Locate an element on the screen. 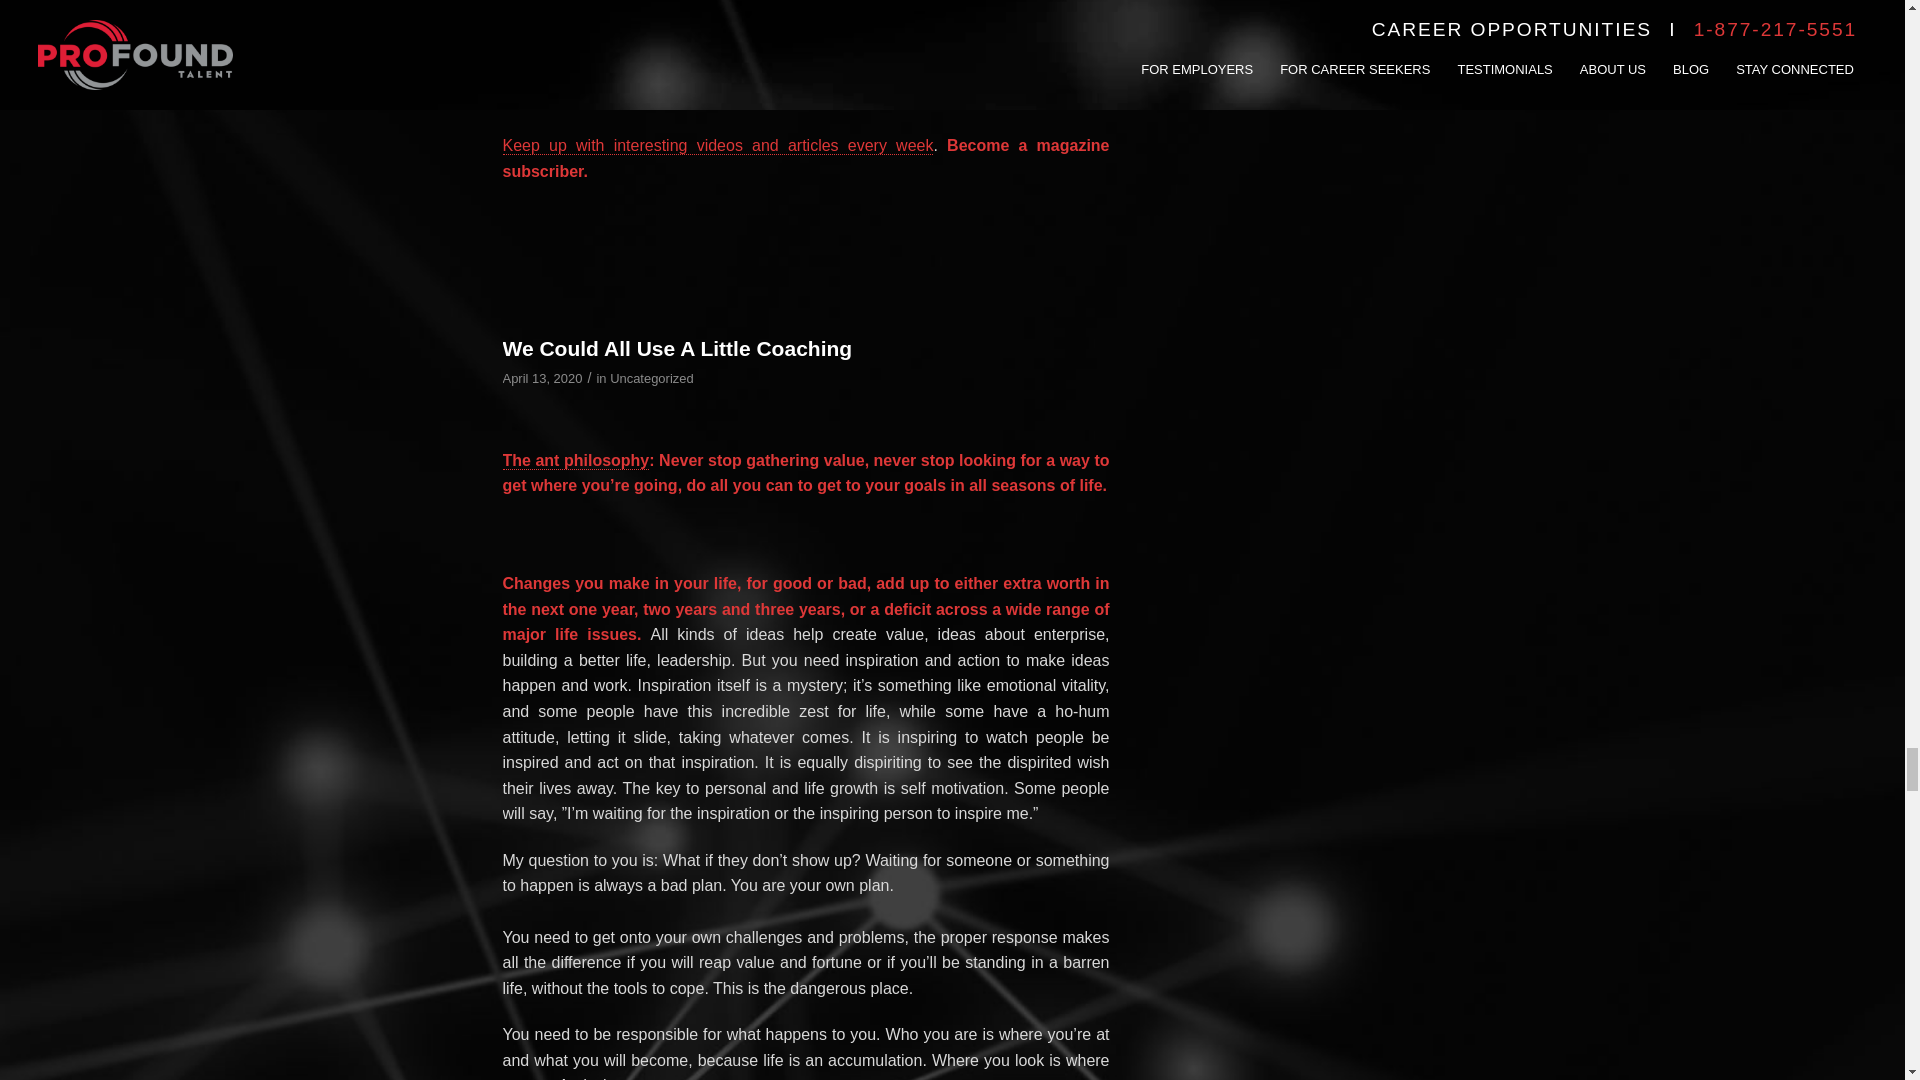 The height and width of the screenshot is (1080, 1920). Permanent Link: We Could All Use A Little Coaching is located at coordinates (676, 348).